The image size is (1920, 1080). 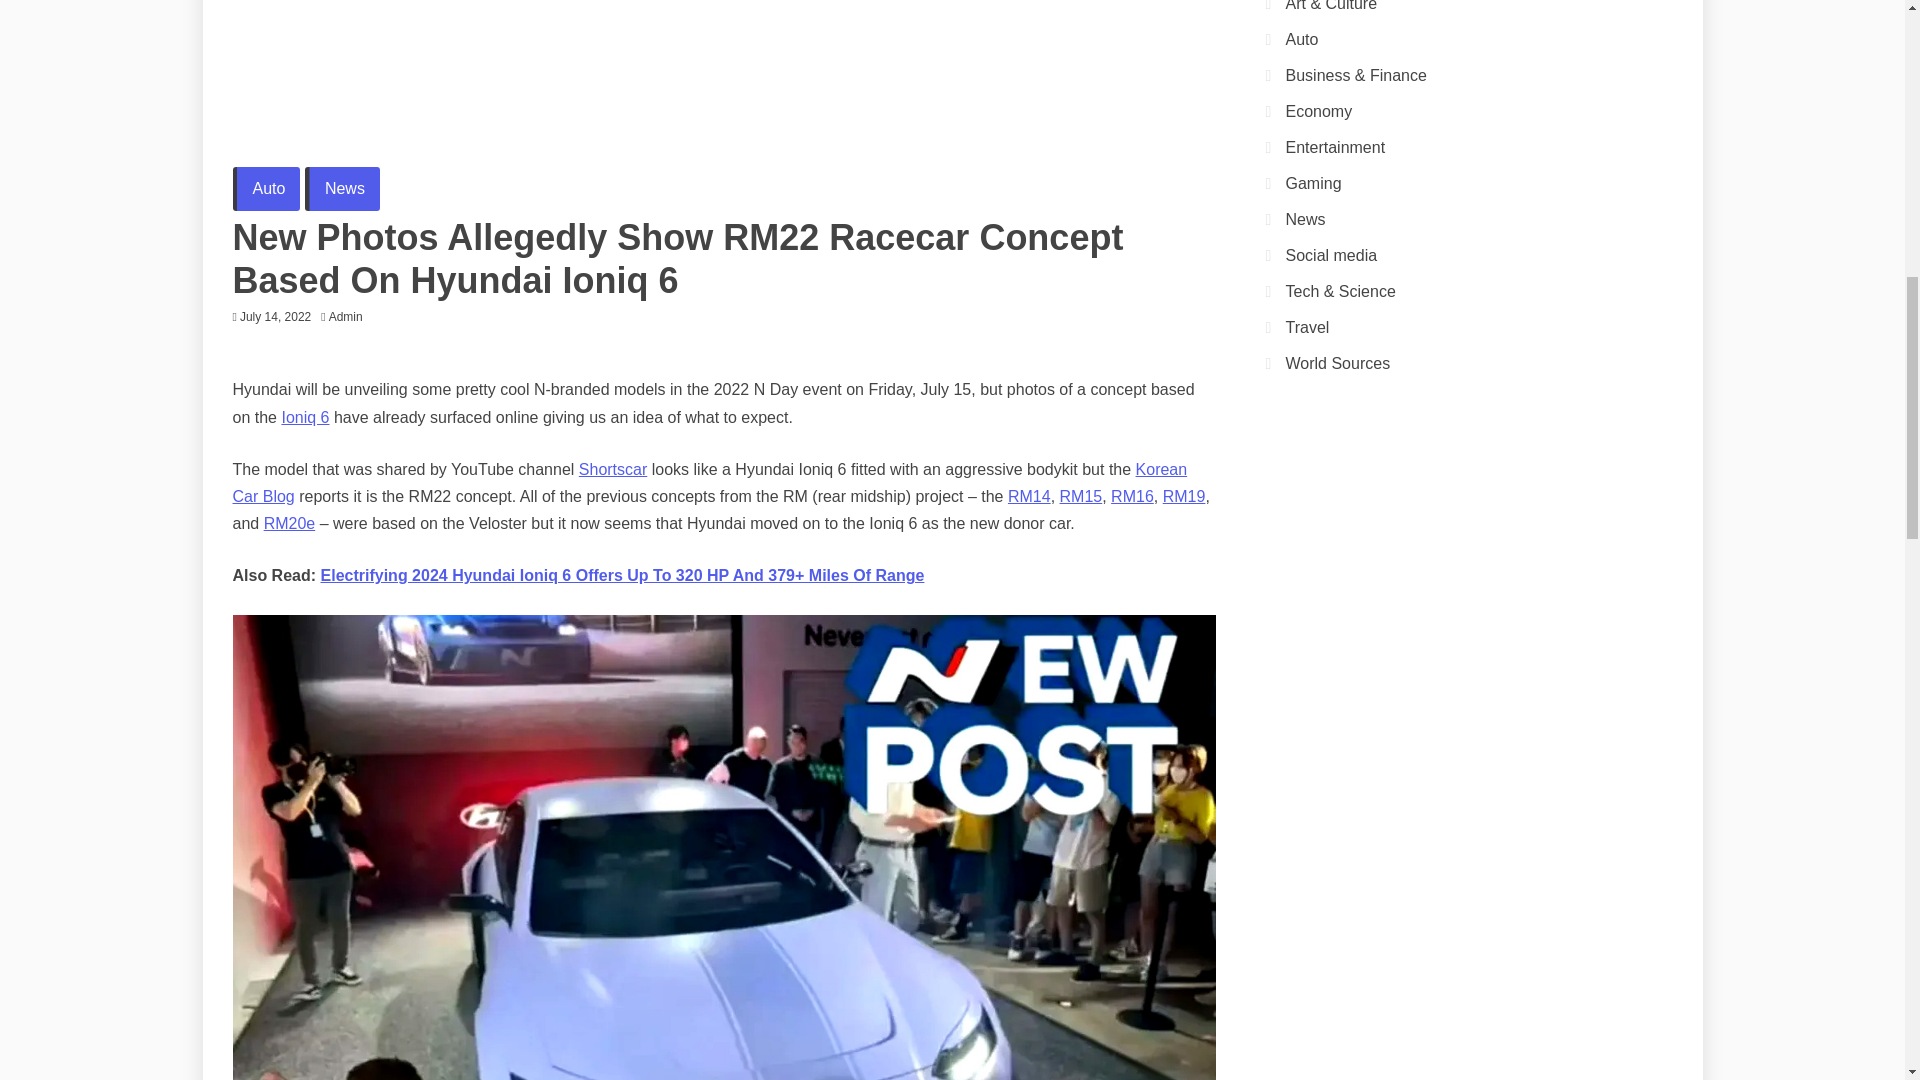 I want to click on RM20e, so click(x=290, y=524).